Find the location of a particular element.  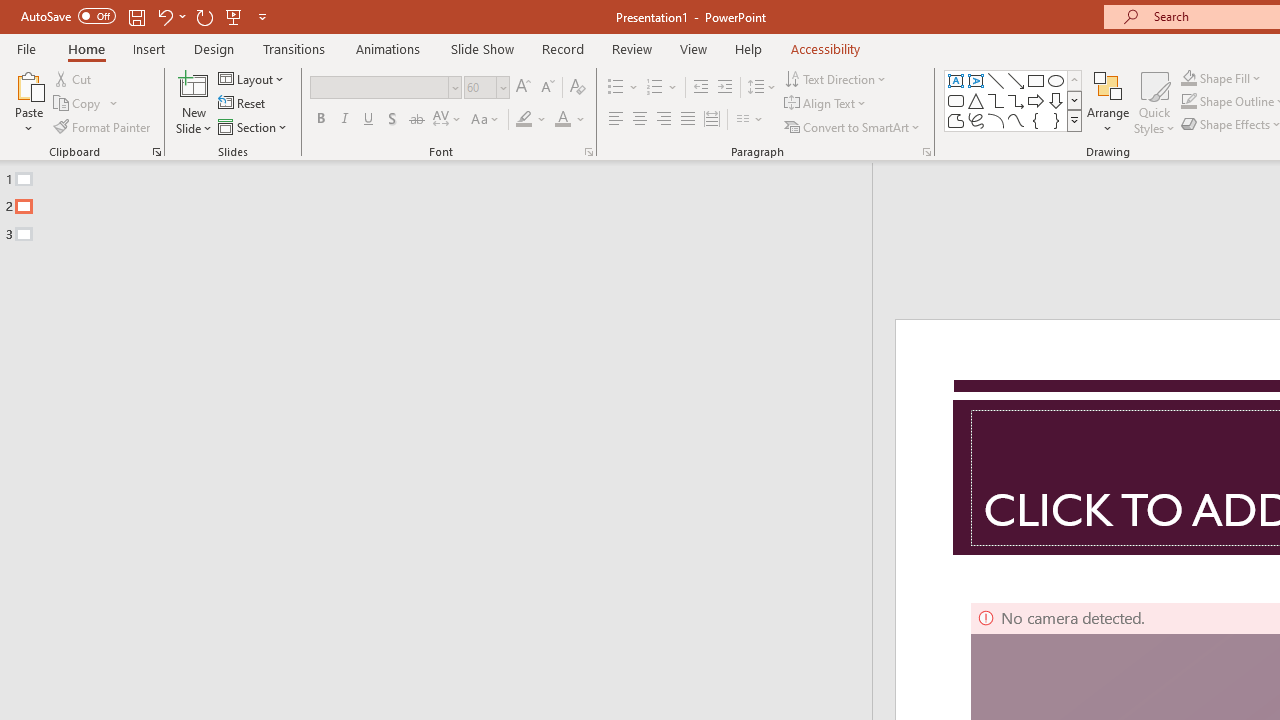

Font Color Red is located at coordinates (562, 120).